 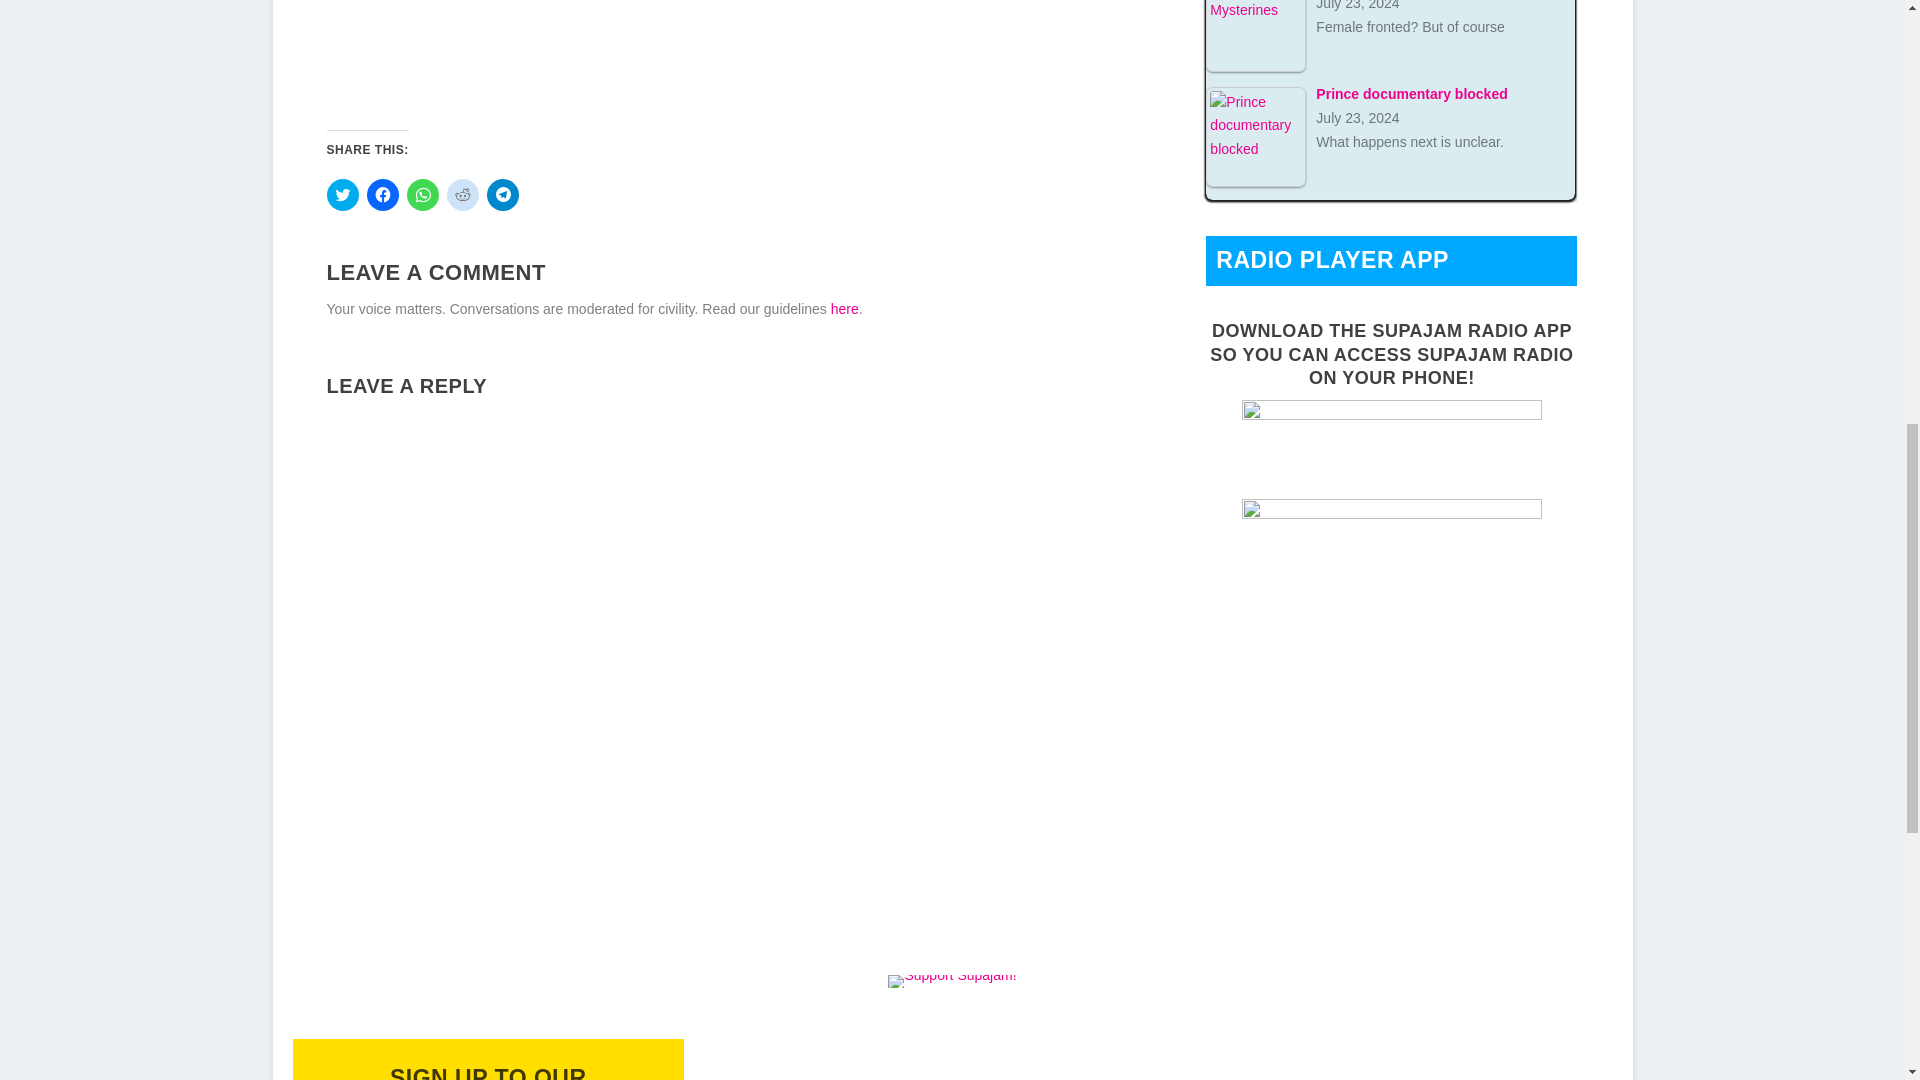 I want to click on Click to share on Facebook, so click(x=382, y=194).